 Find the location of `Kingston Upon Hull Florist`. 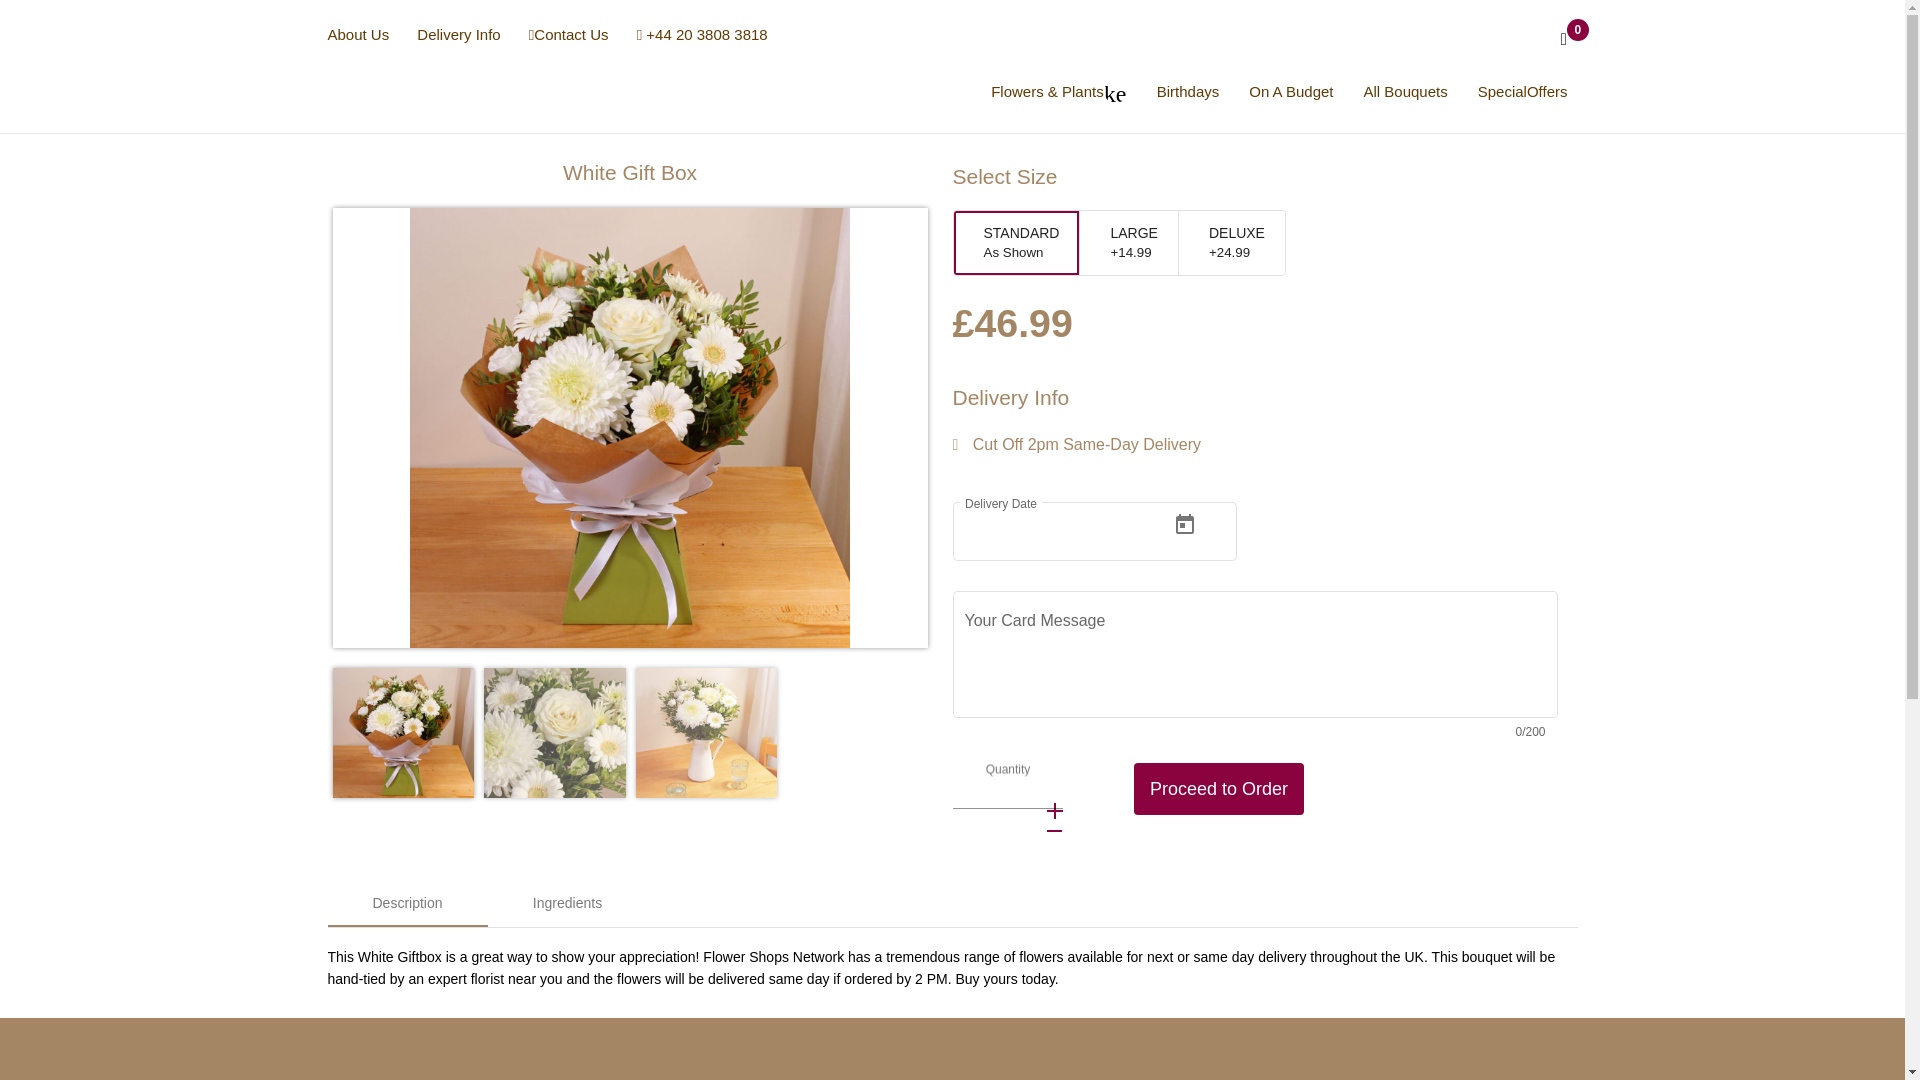

Kingston Upon Hull Florist is located at coordinates (332, 92).